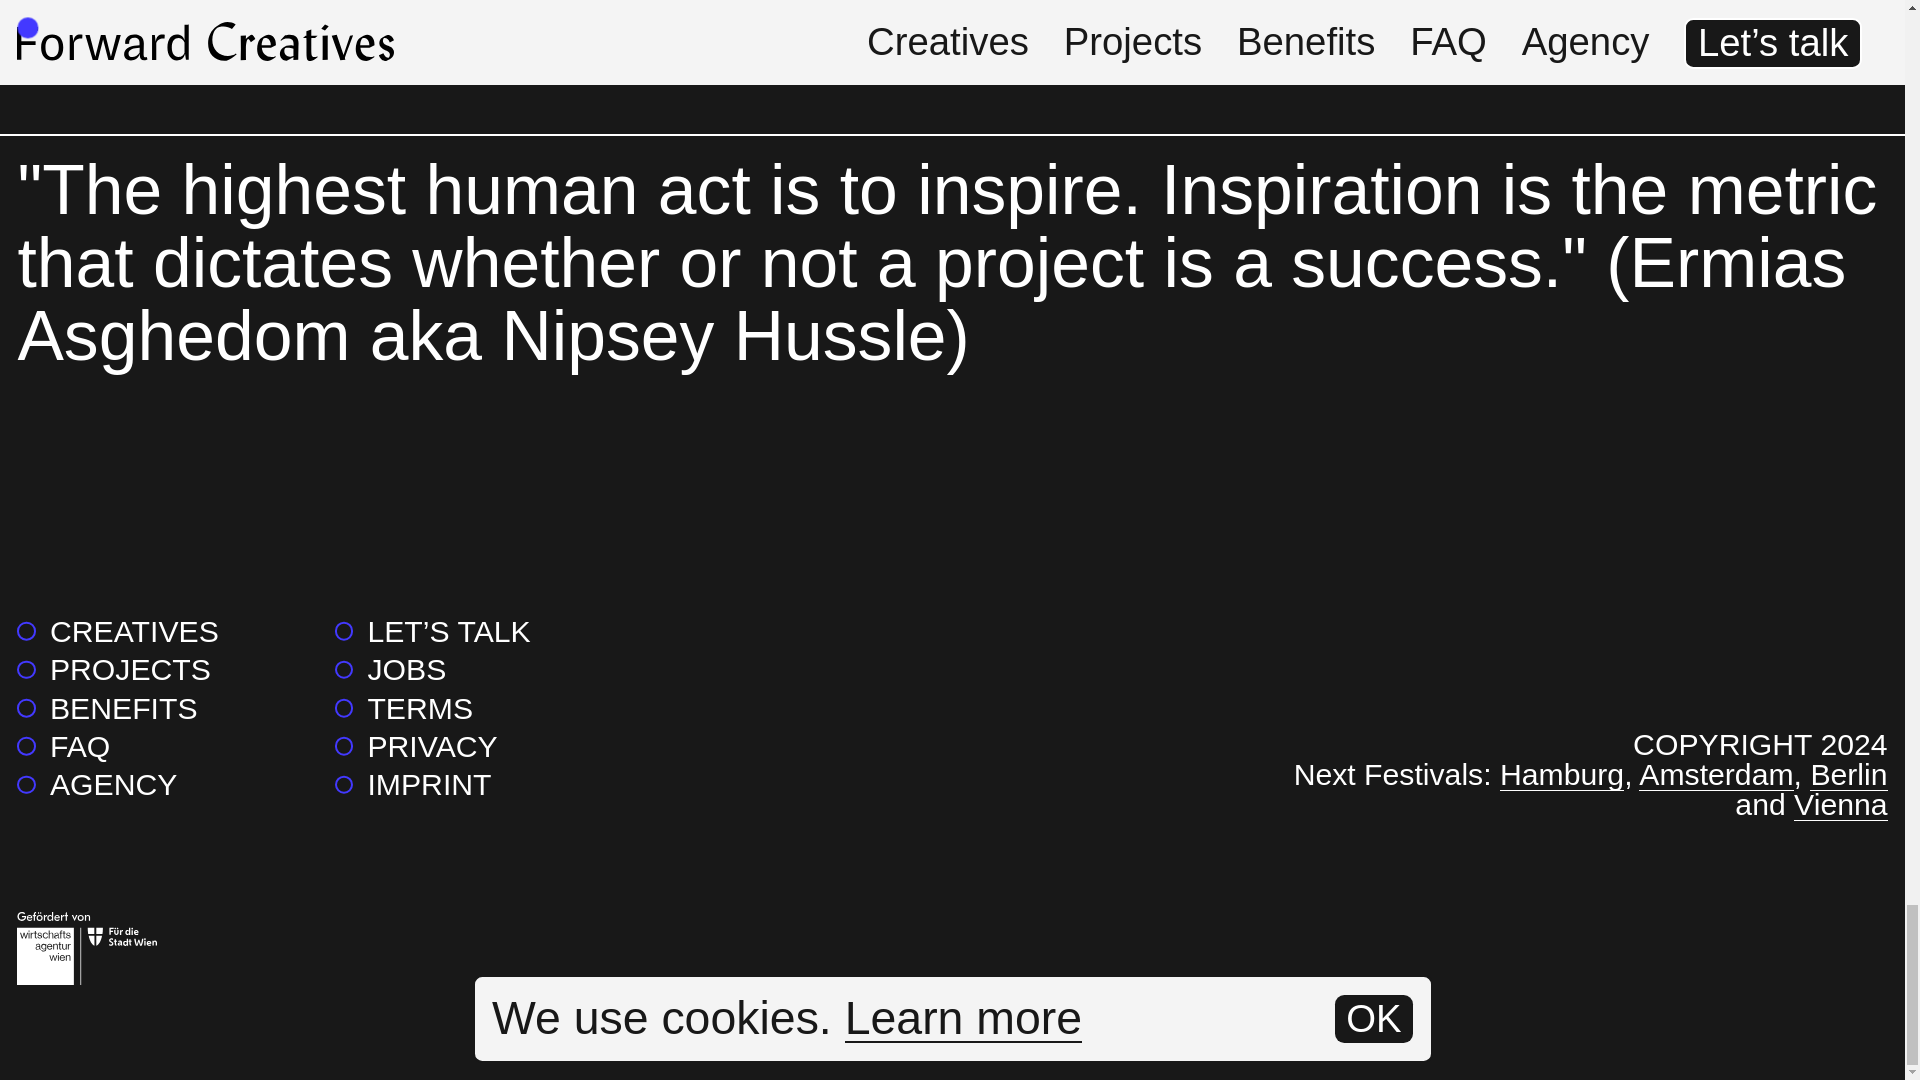 Image resolution: width=1920 pixels, height=1080 pixels. I want to click on Hamburg, so click(1562, 774).